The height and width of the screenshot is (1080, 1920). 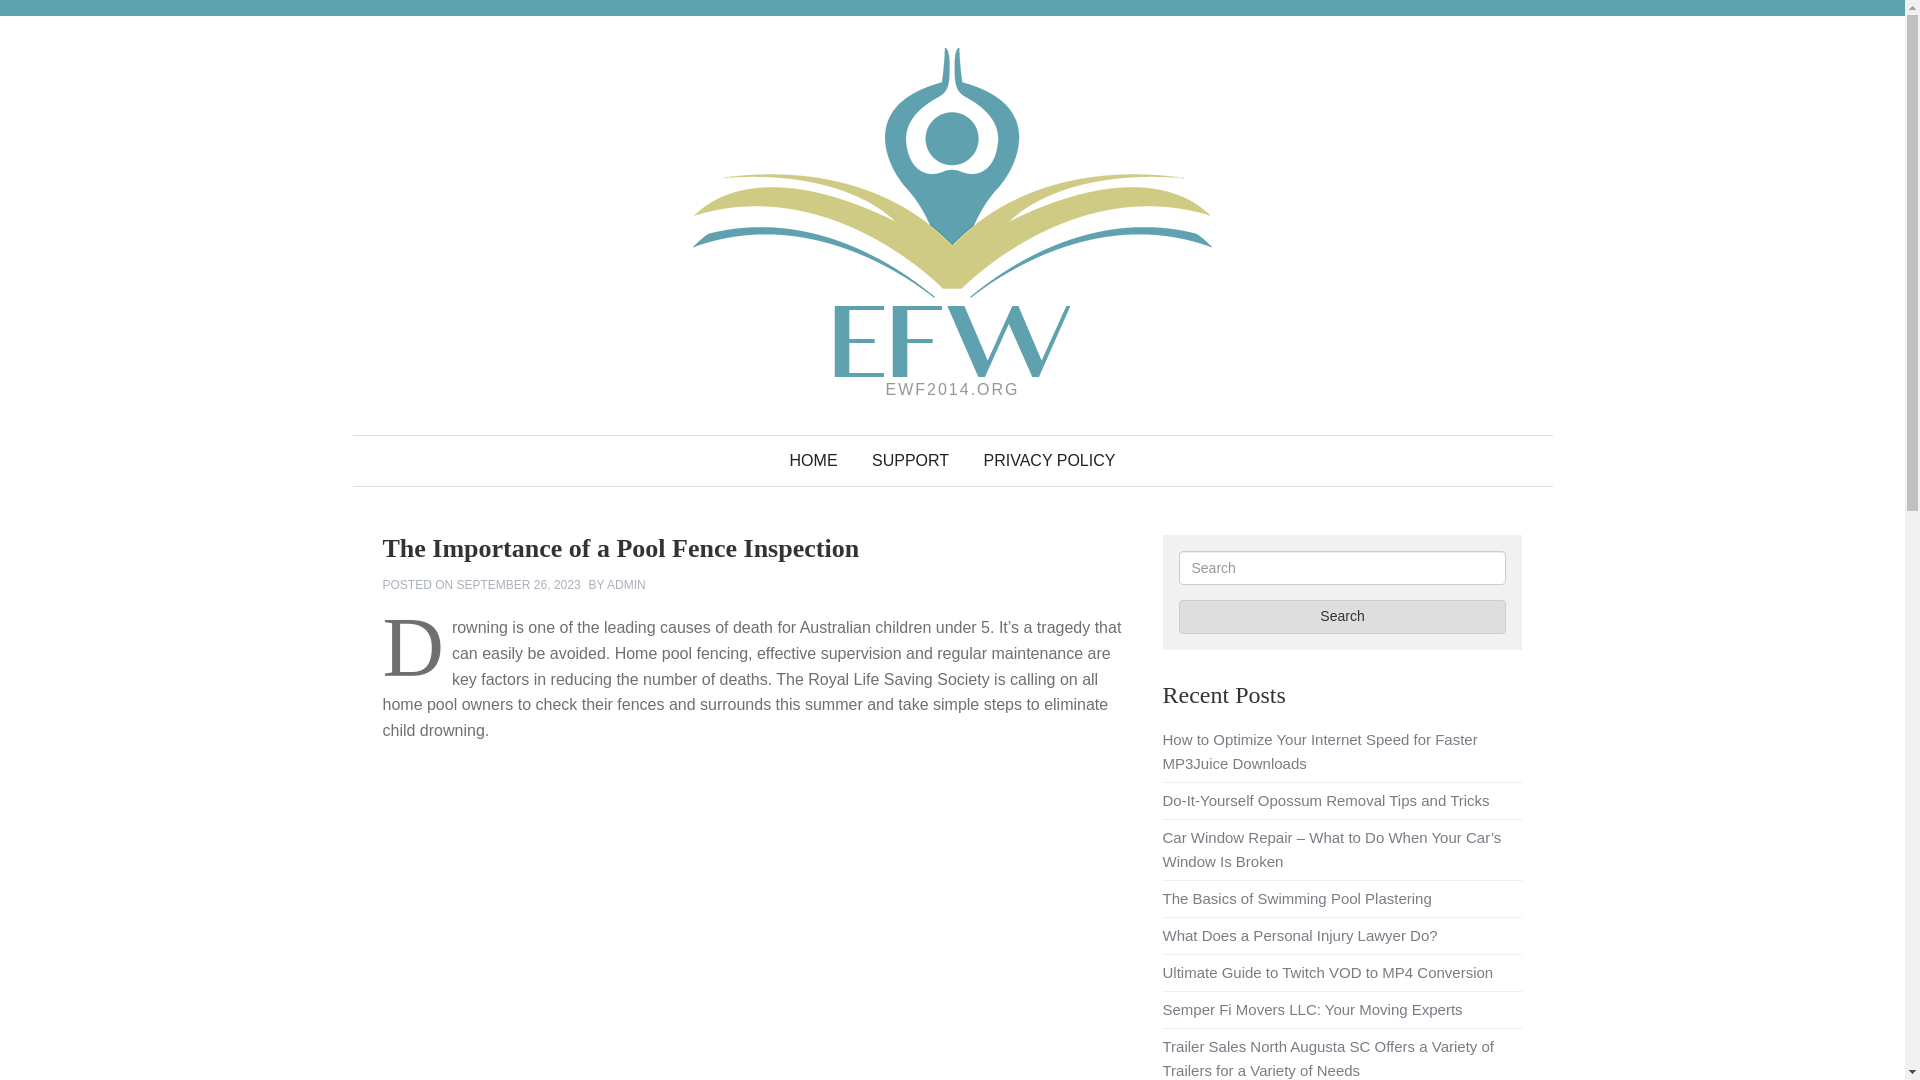 I want to click on HOME, so click(x=814, y=461).